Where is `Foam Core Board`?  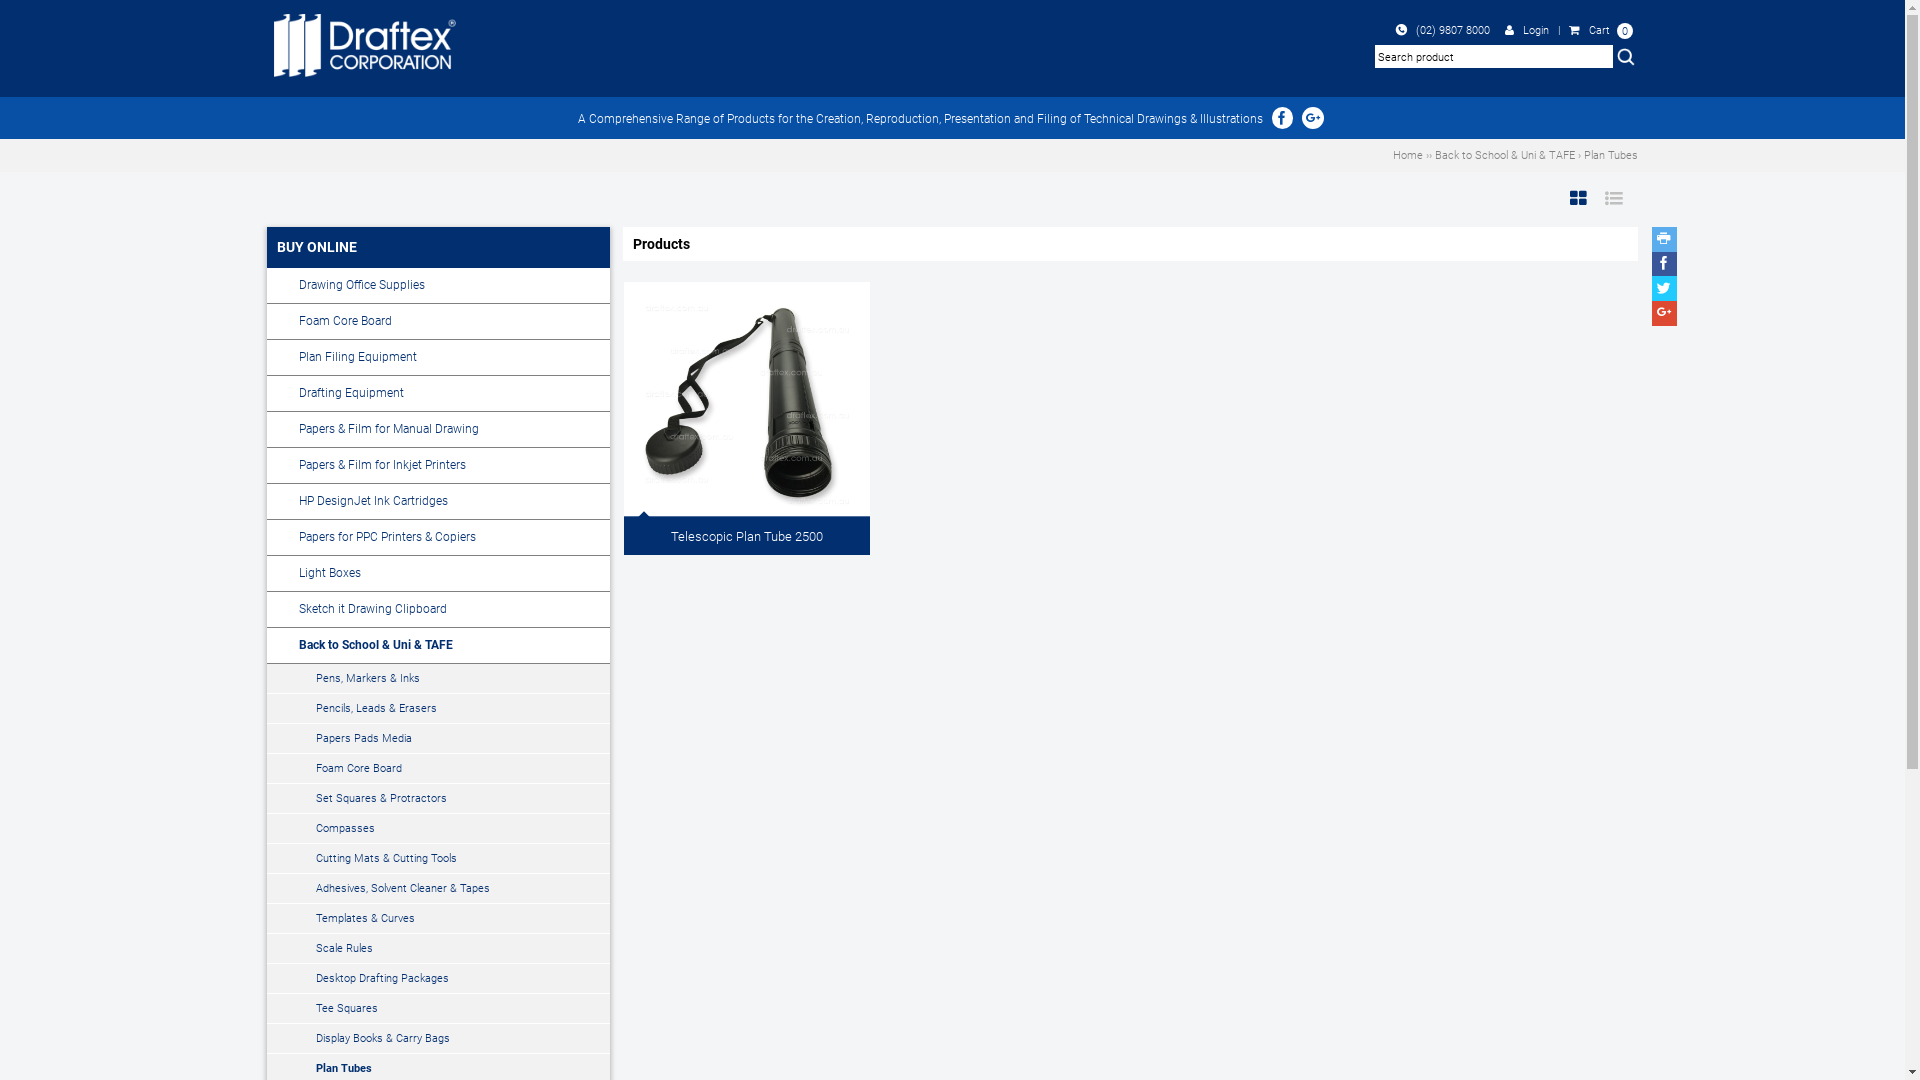
Foam Core Board is located at coordinates (438, 322).